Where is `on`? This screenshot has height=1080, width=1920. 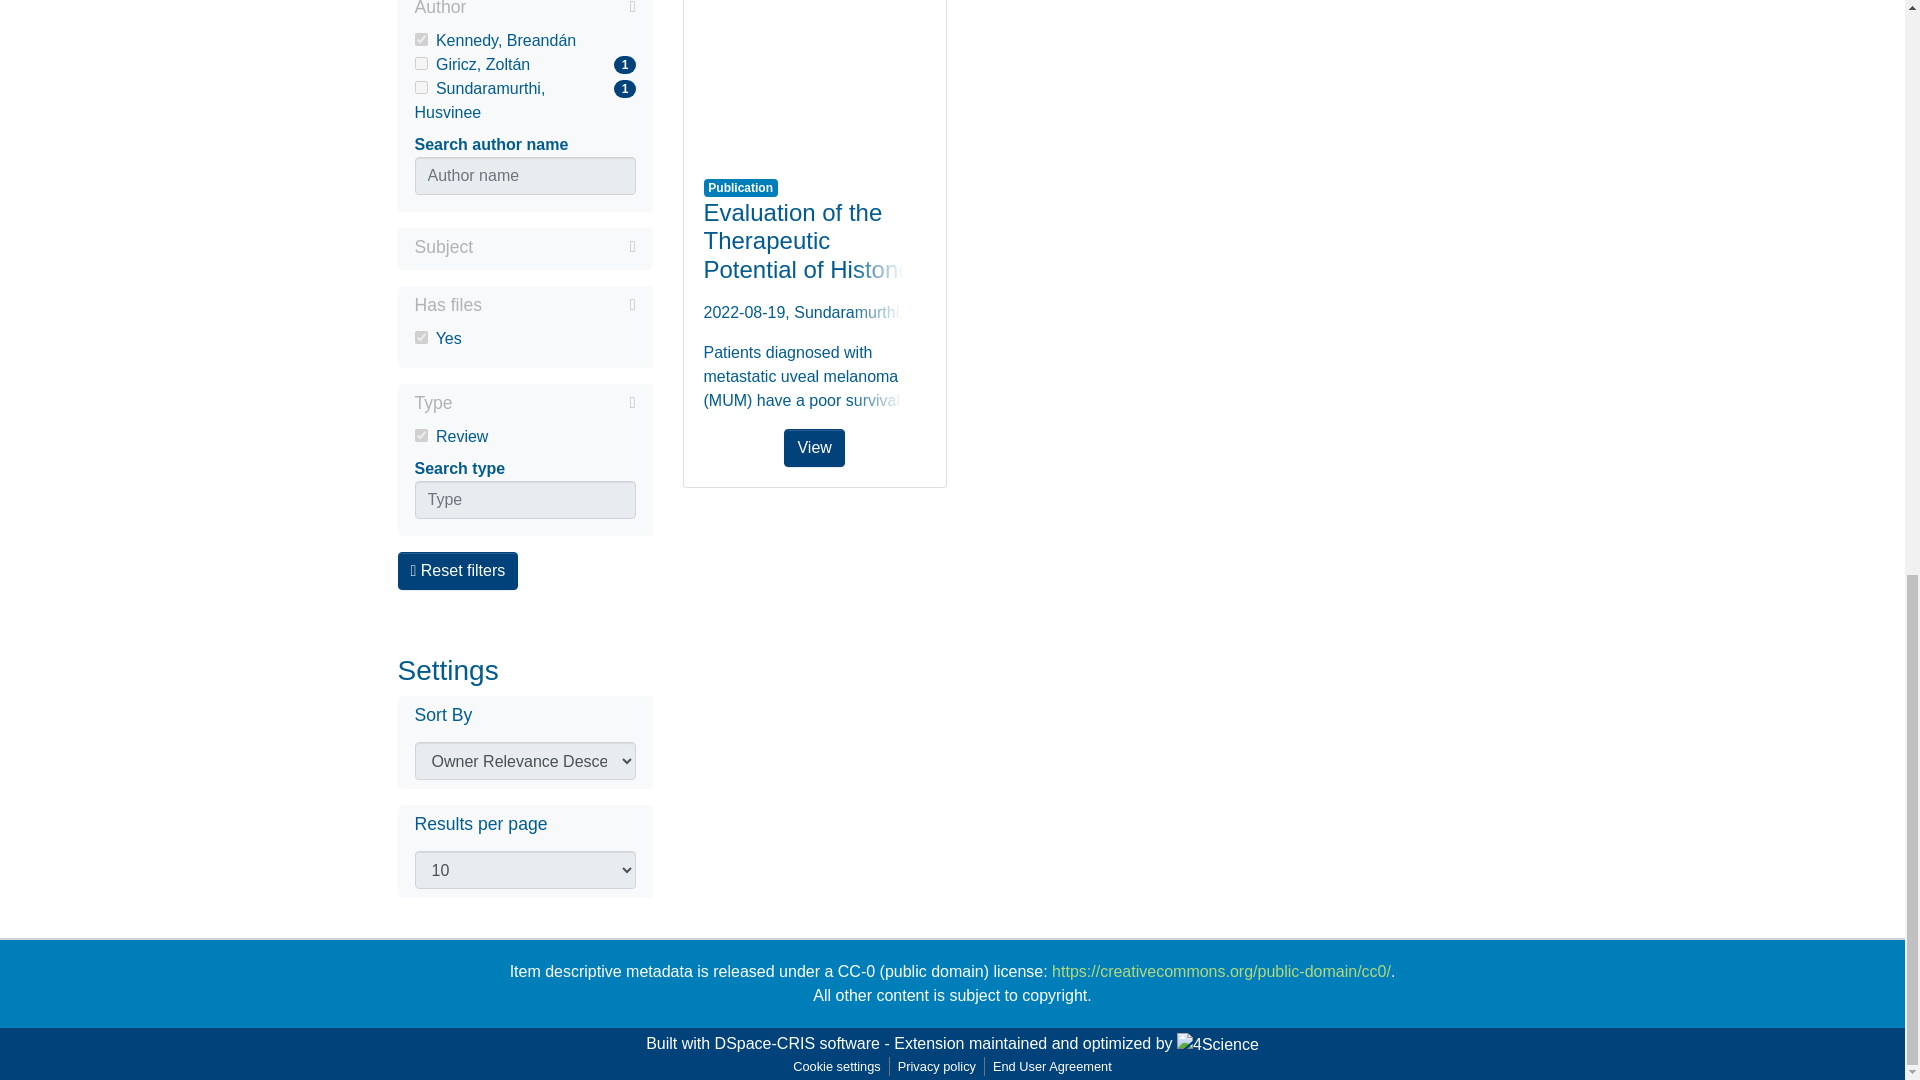 on is located at coordinates (420, 40).